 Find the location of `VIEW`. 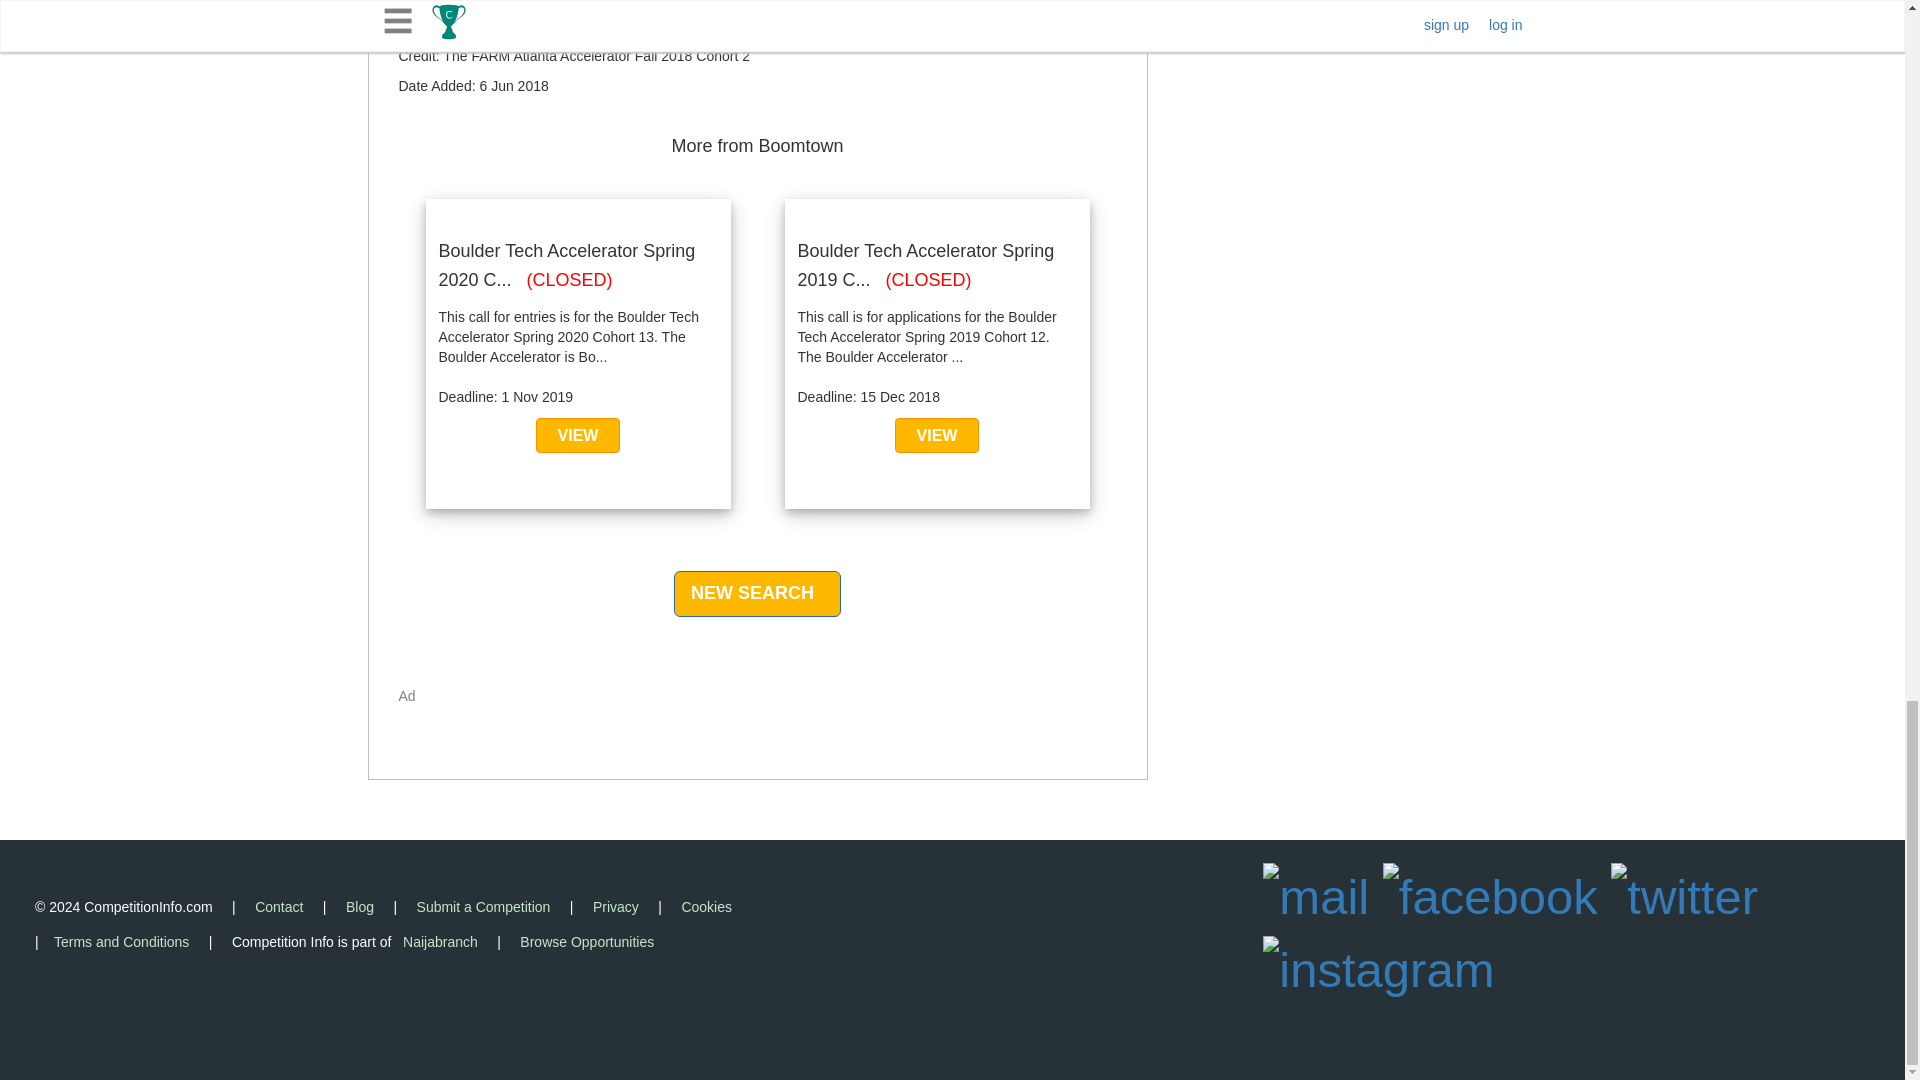

VIEW is located at coordinates (576, 434).